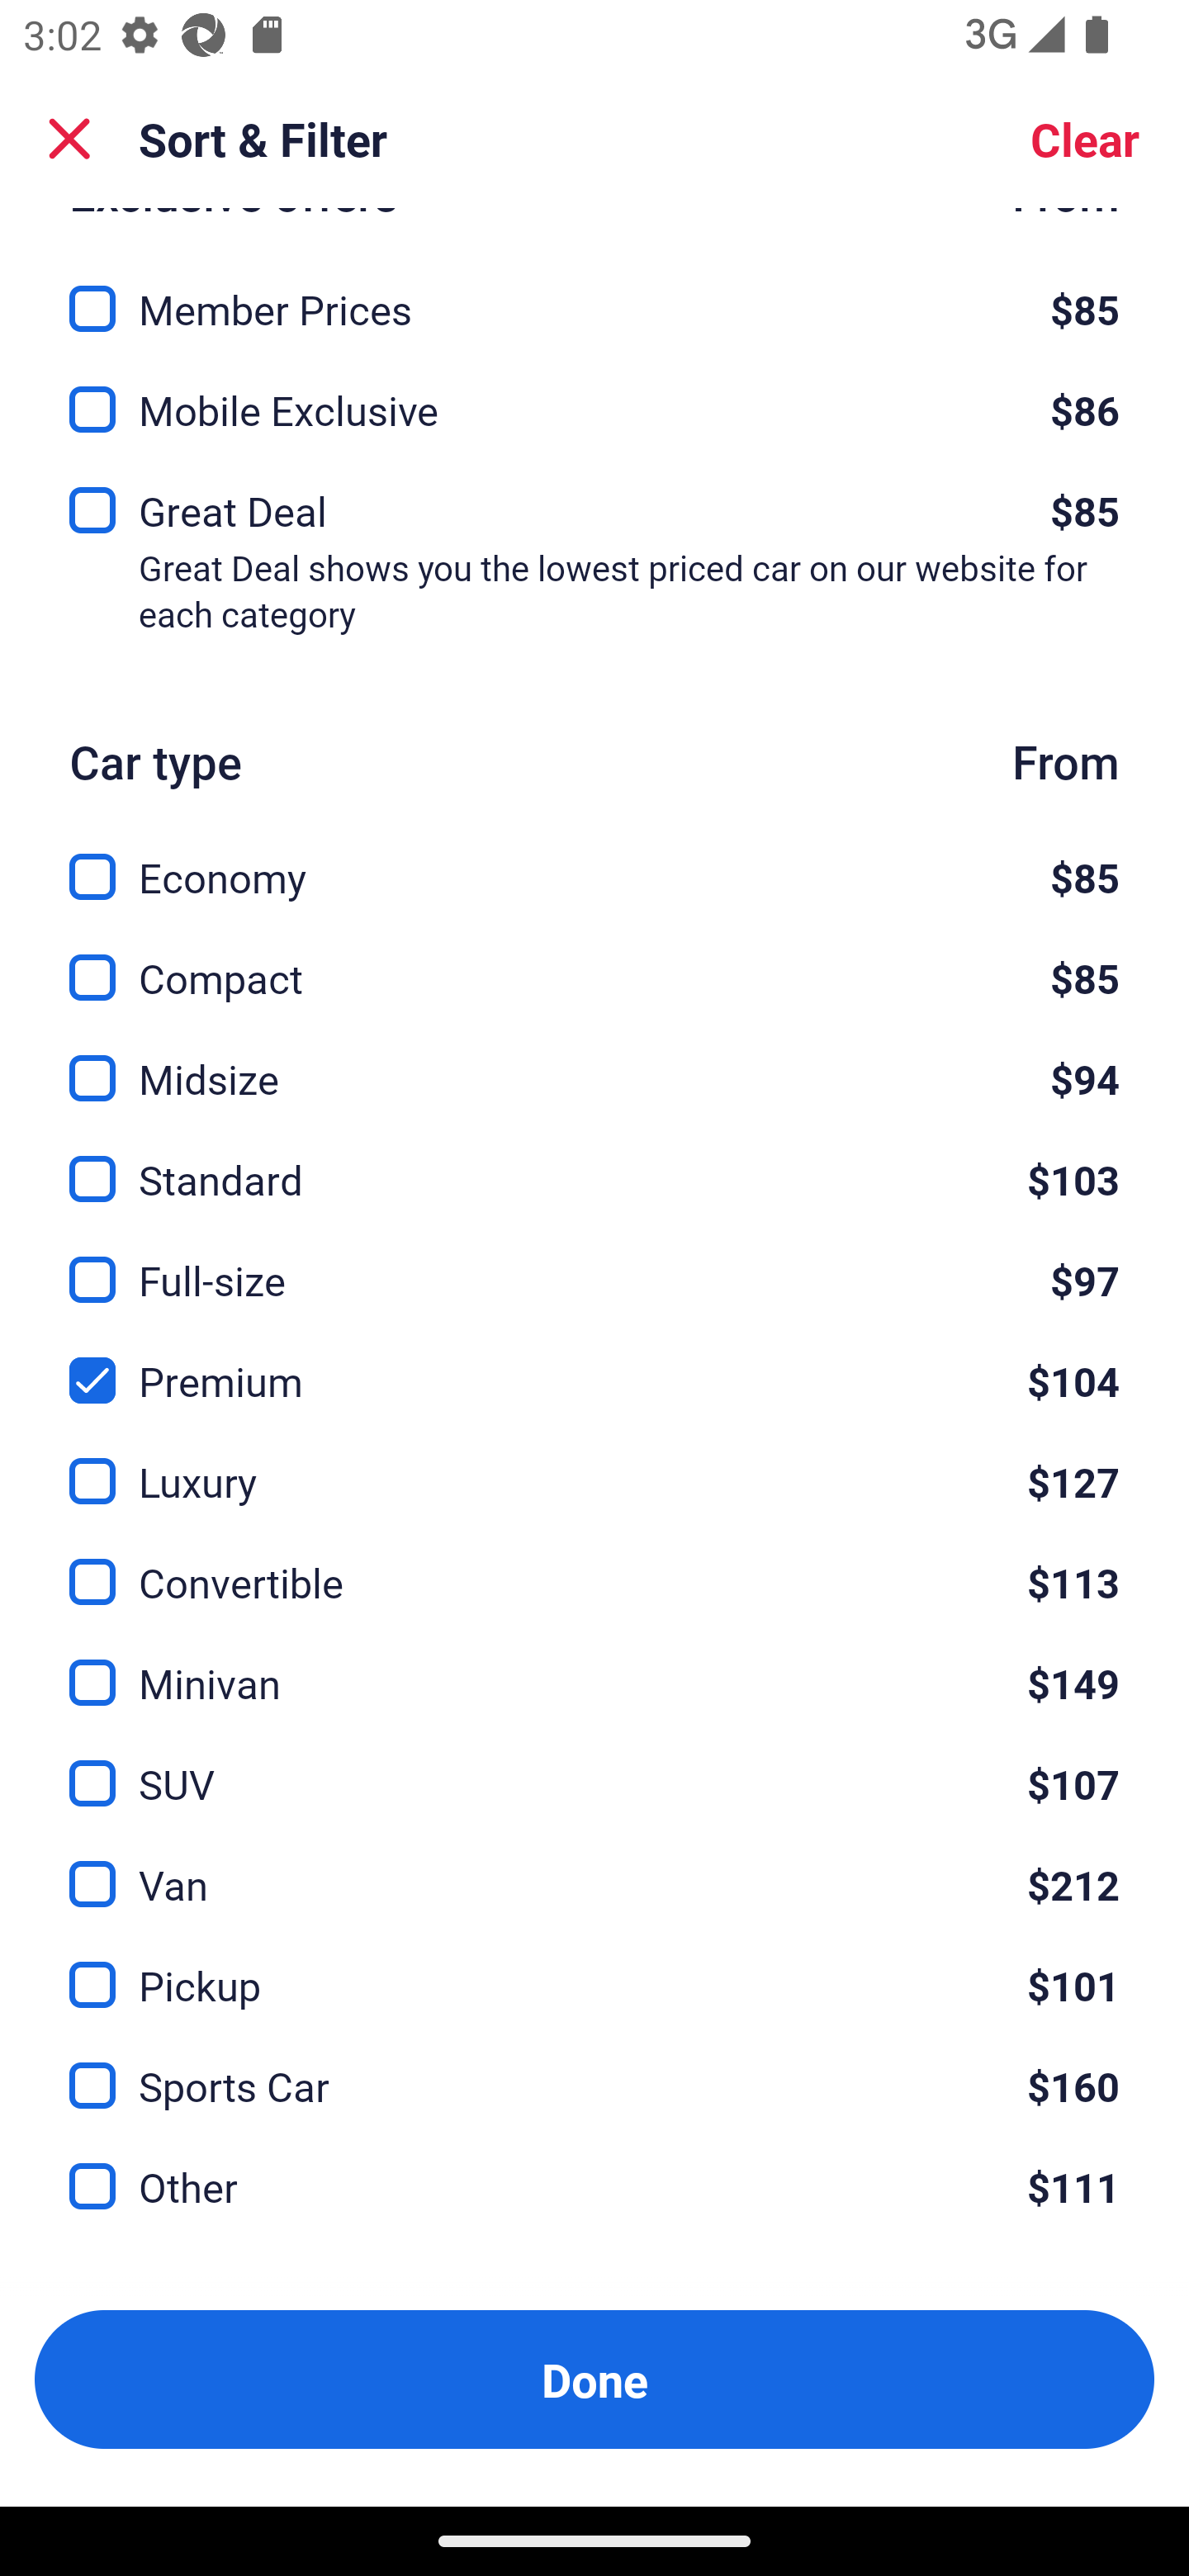  Describe the element at coordinates (594, 2186) in the screenshot. I see `Other, $111 Other $111` at that location.